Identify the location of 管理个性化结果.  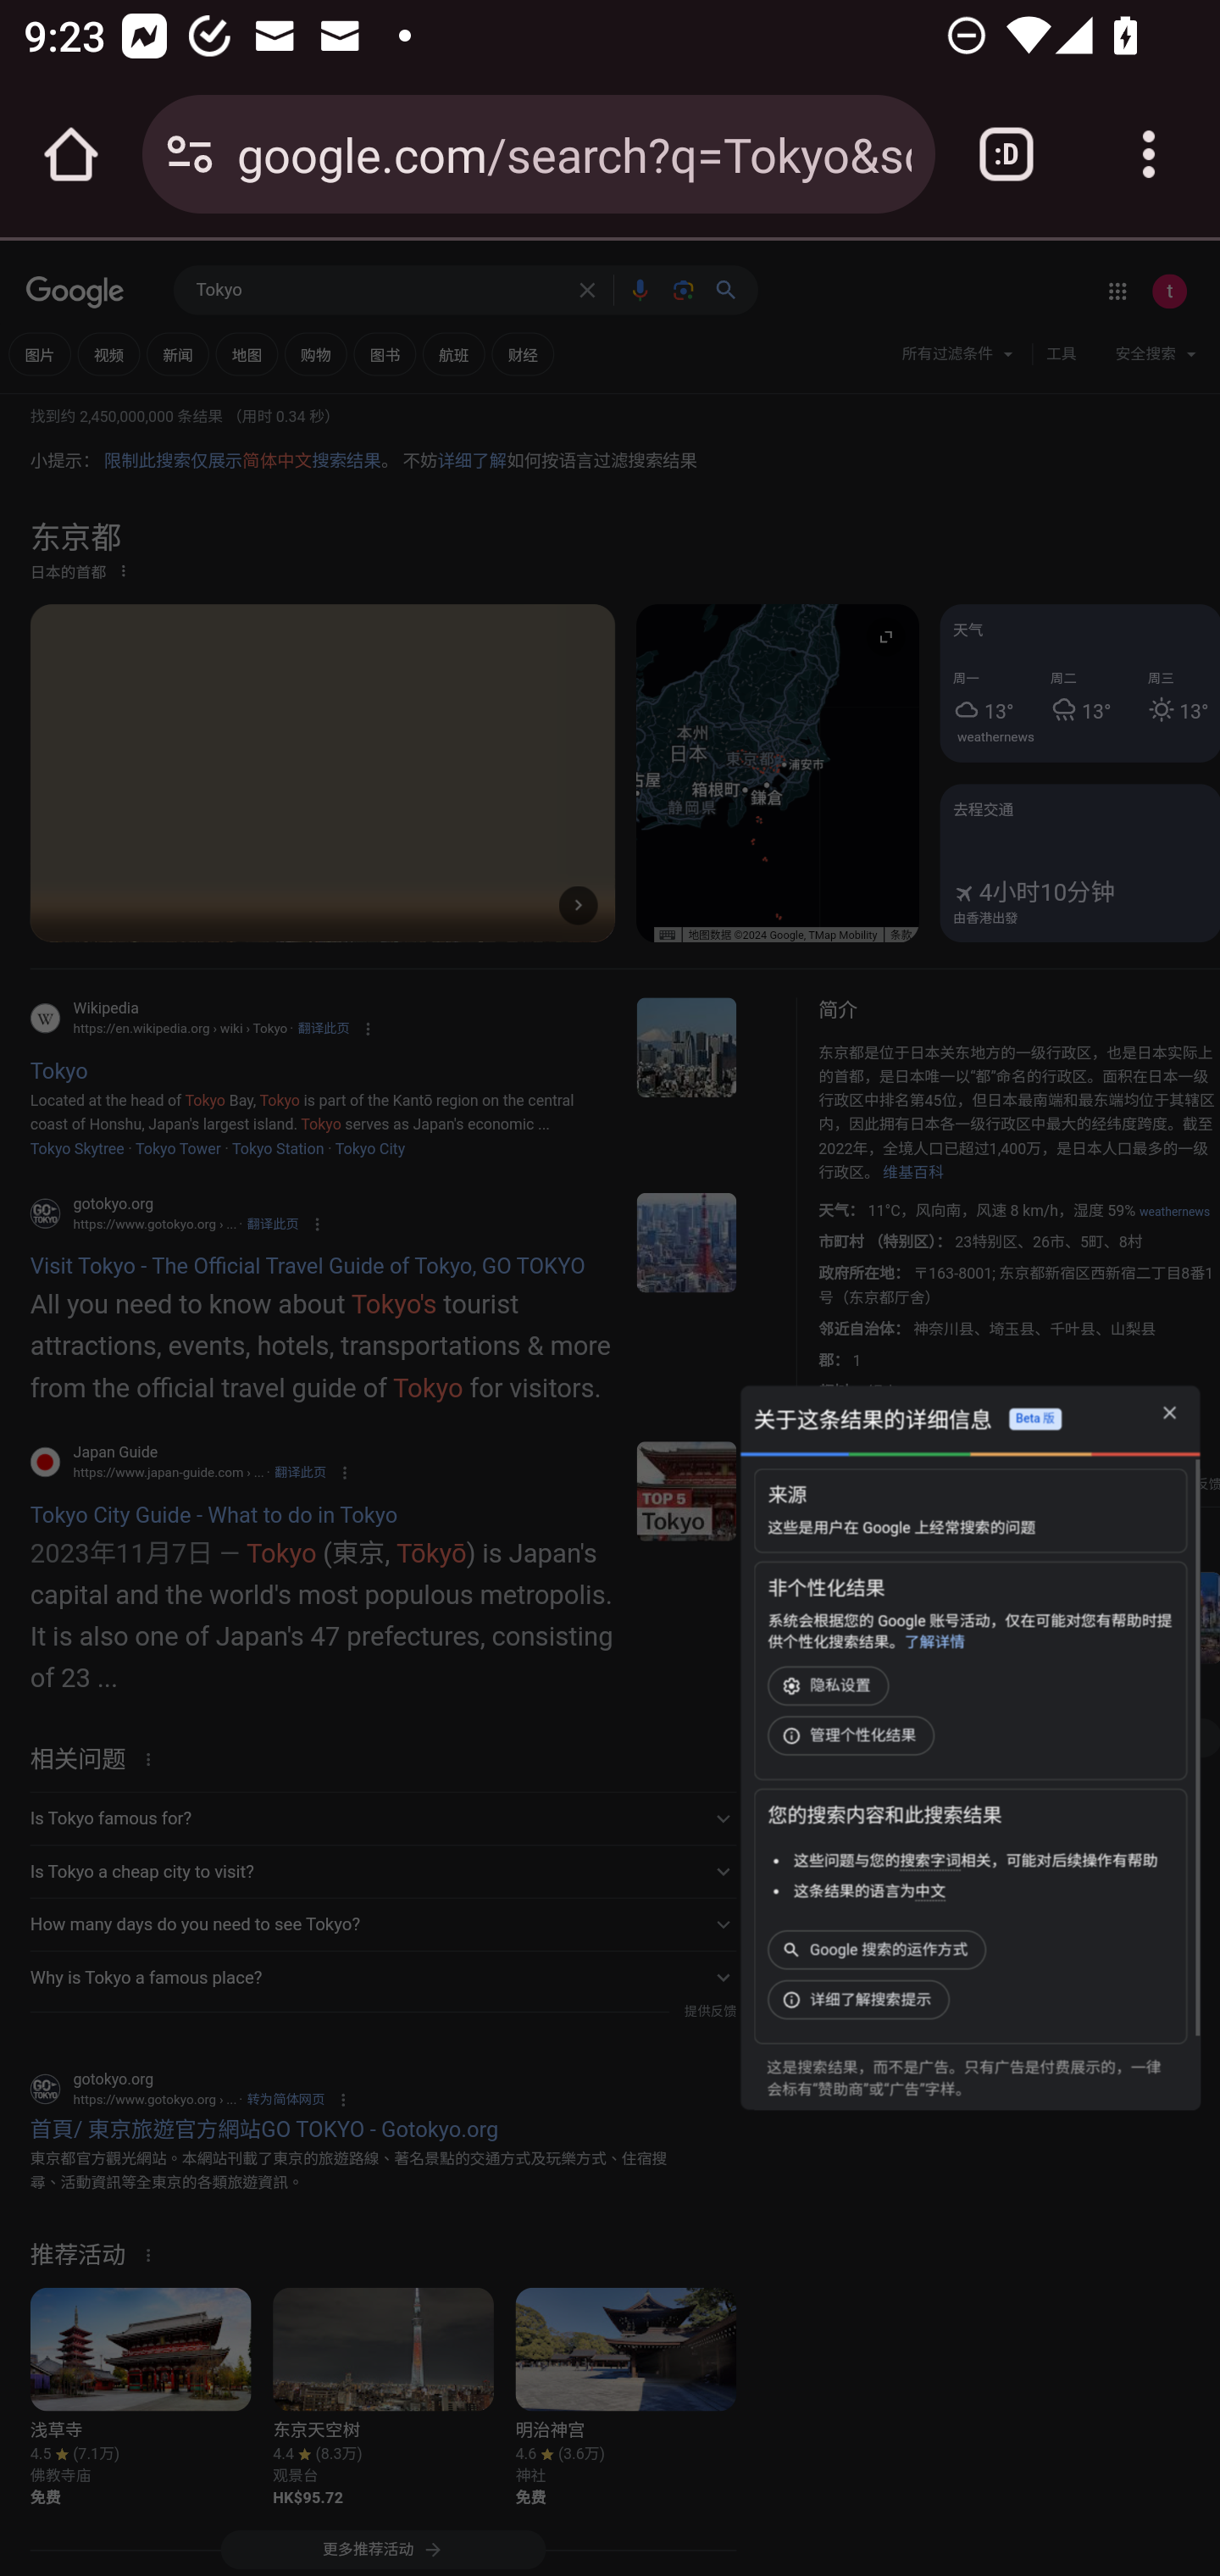
(854, 1735).